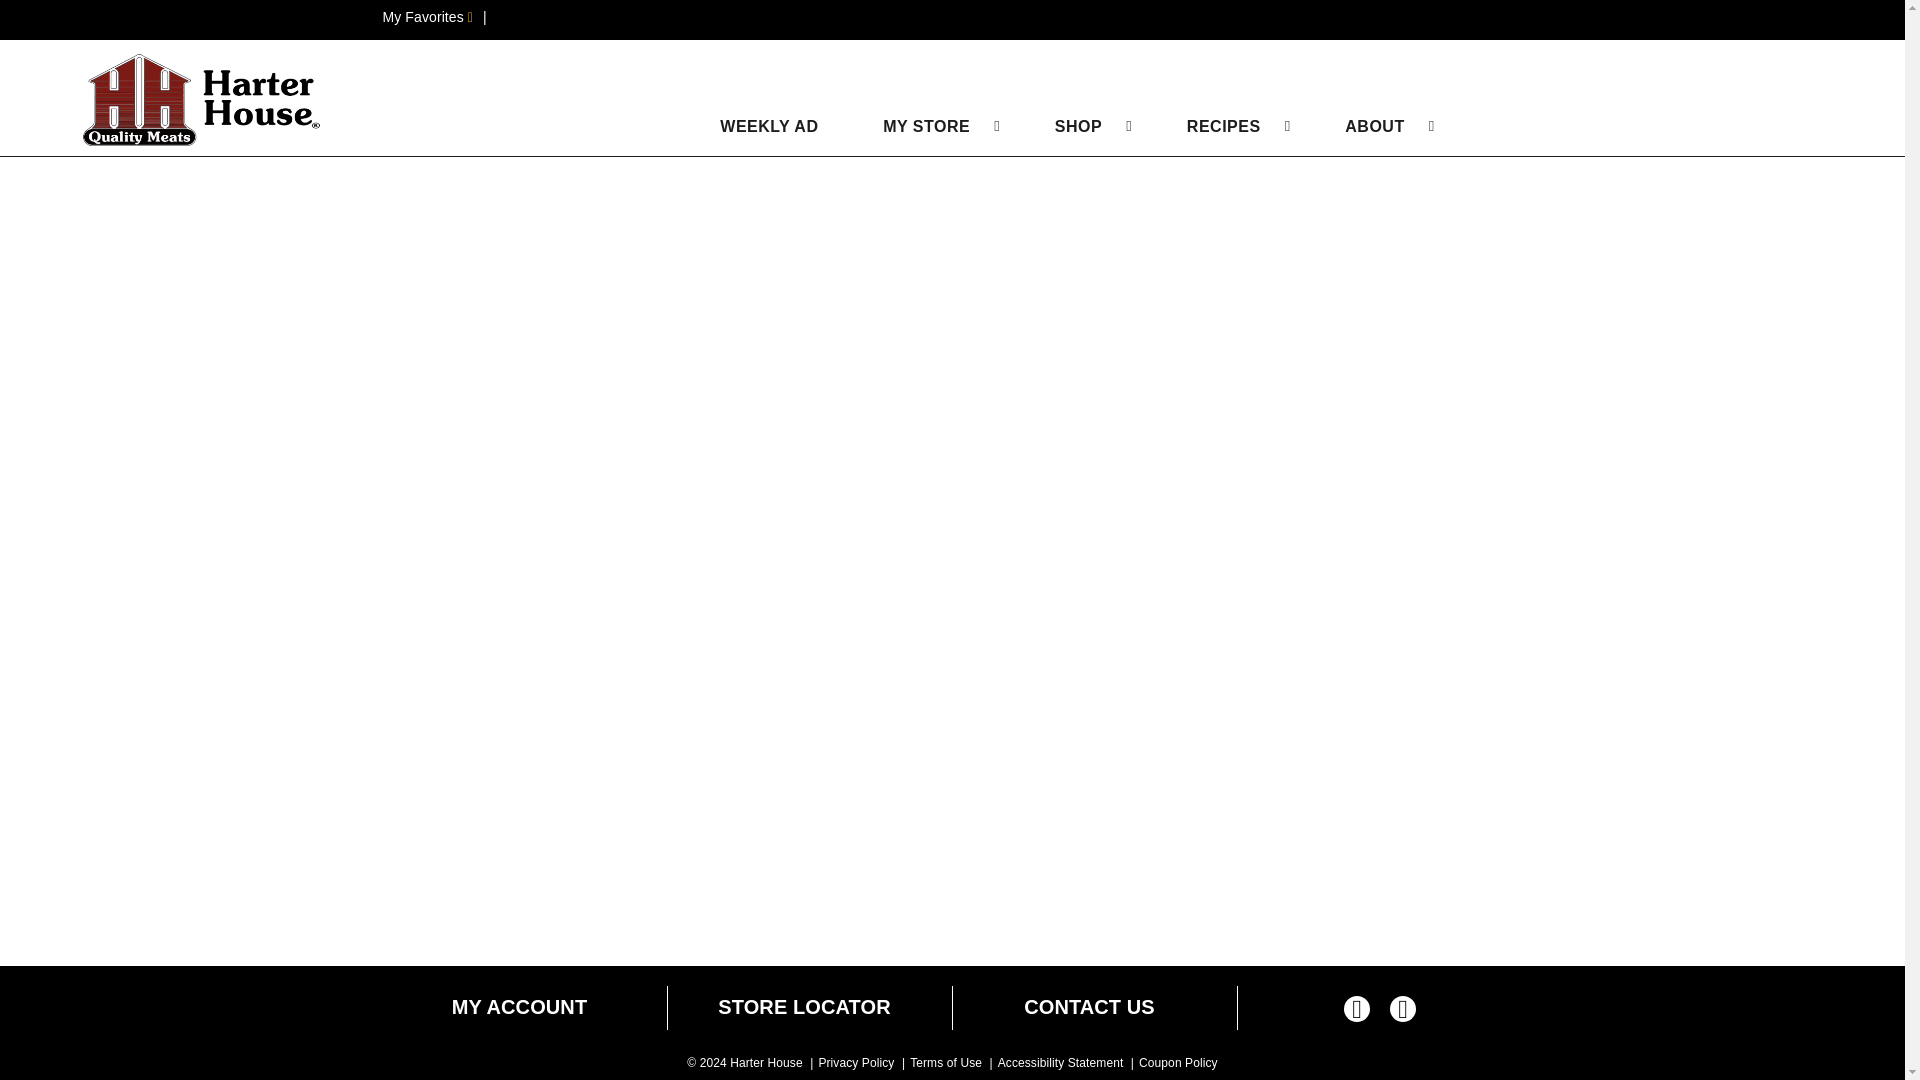 The width and height of the screenshot is (1920, 1080). Describe the element at coordinates (758, 126) in the screenshot. I see `WEEKLY AD` at that location.